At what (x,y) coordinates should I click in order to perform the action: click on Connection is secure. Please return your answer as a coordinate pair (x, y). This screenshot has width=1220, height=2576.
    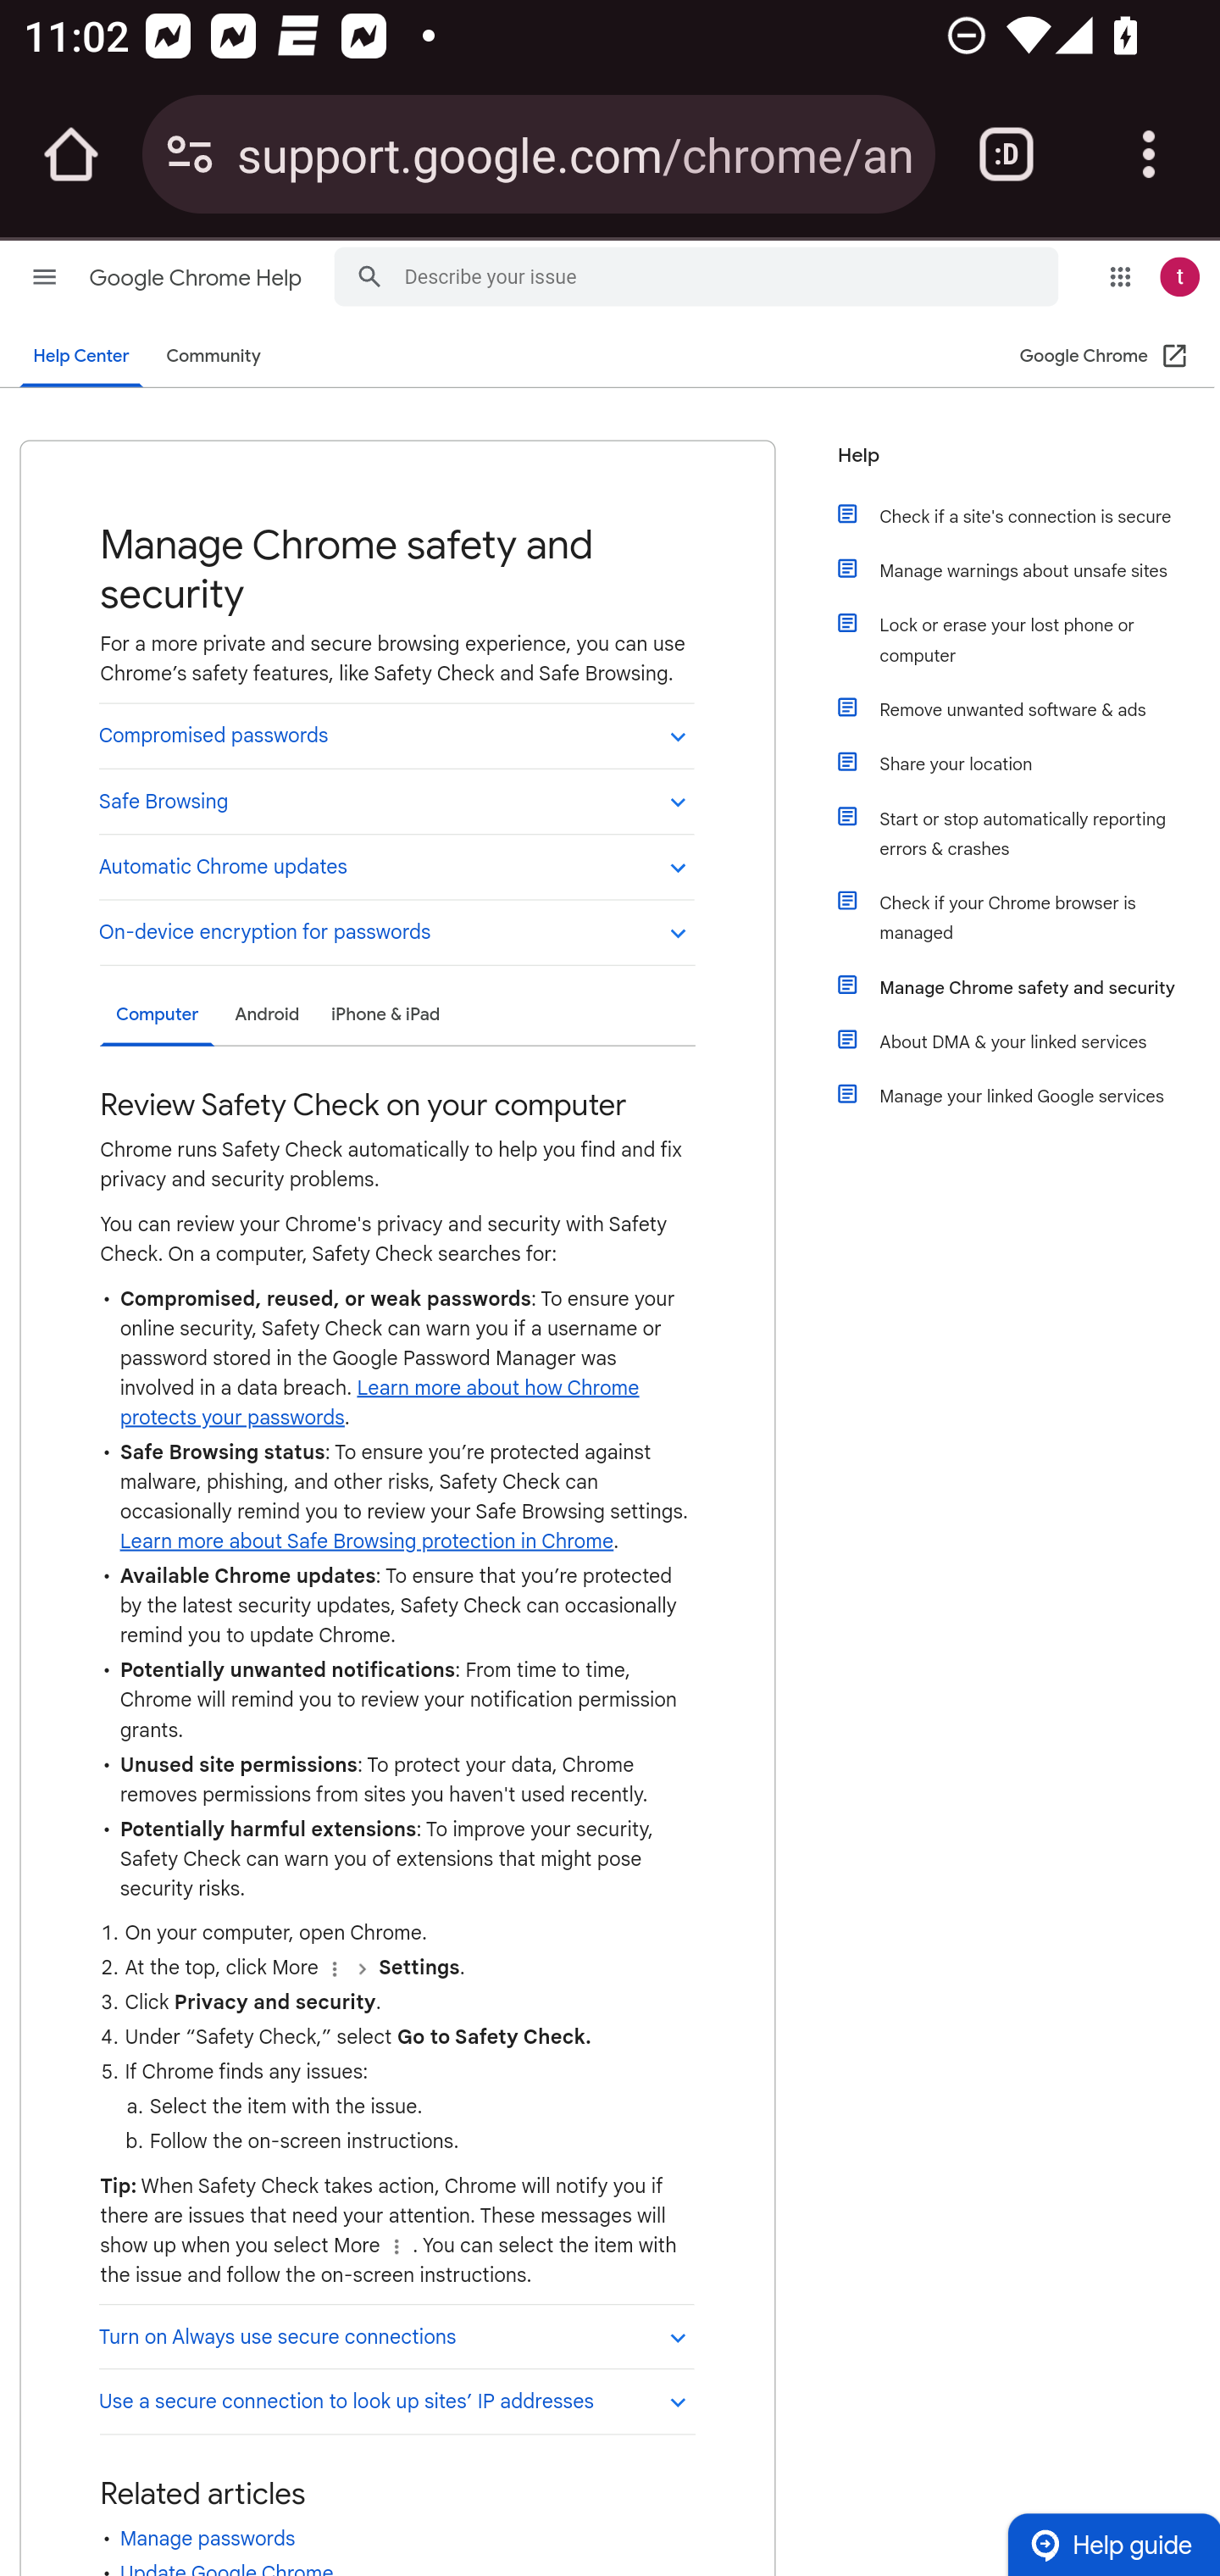
    Looking at the image, I should click on (190, 154).